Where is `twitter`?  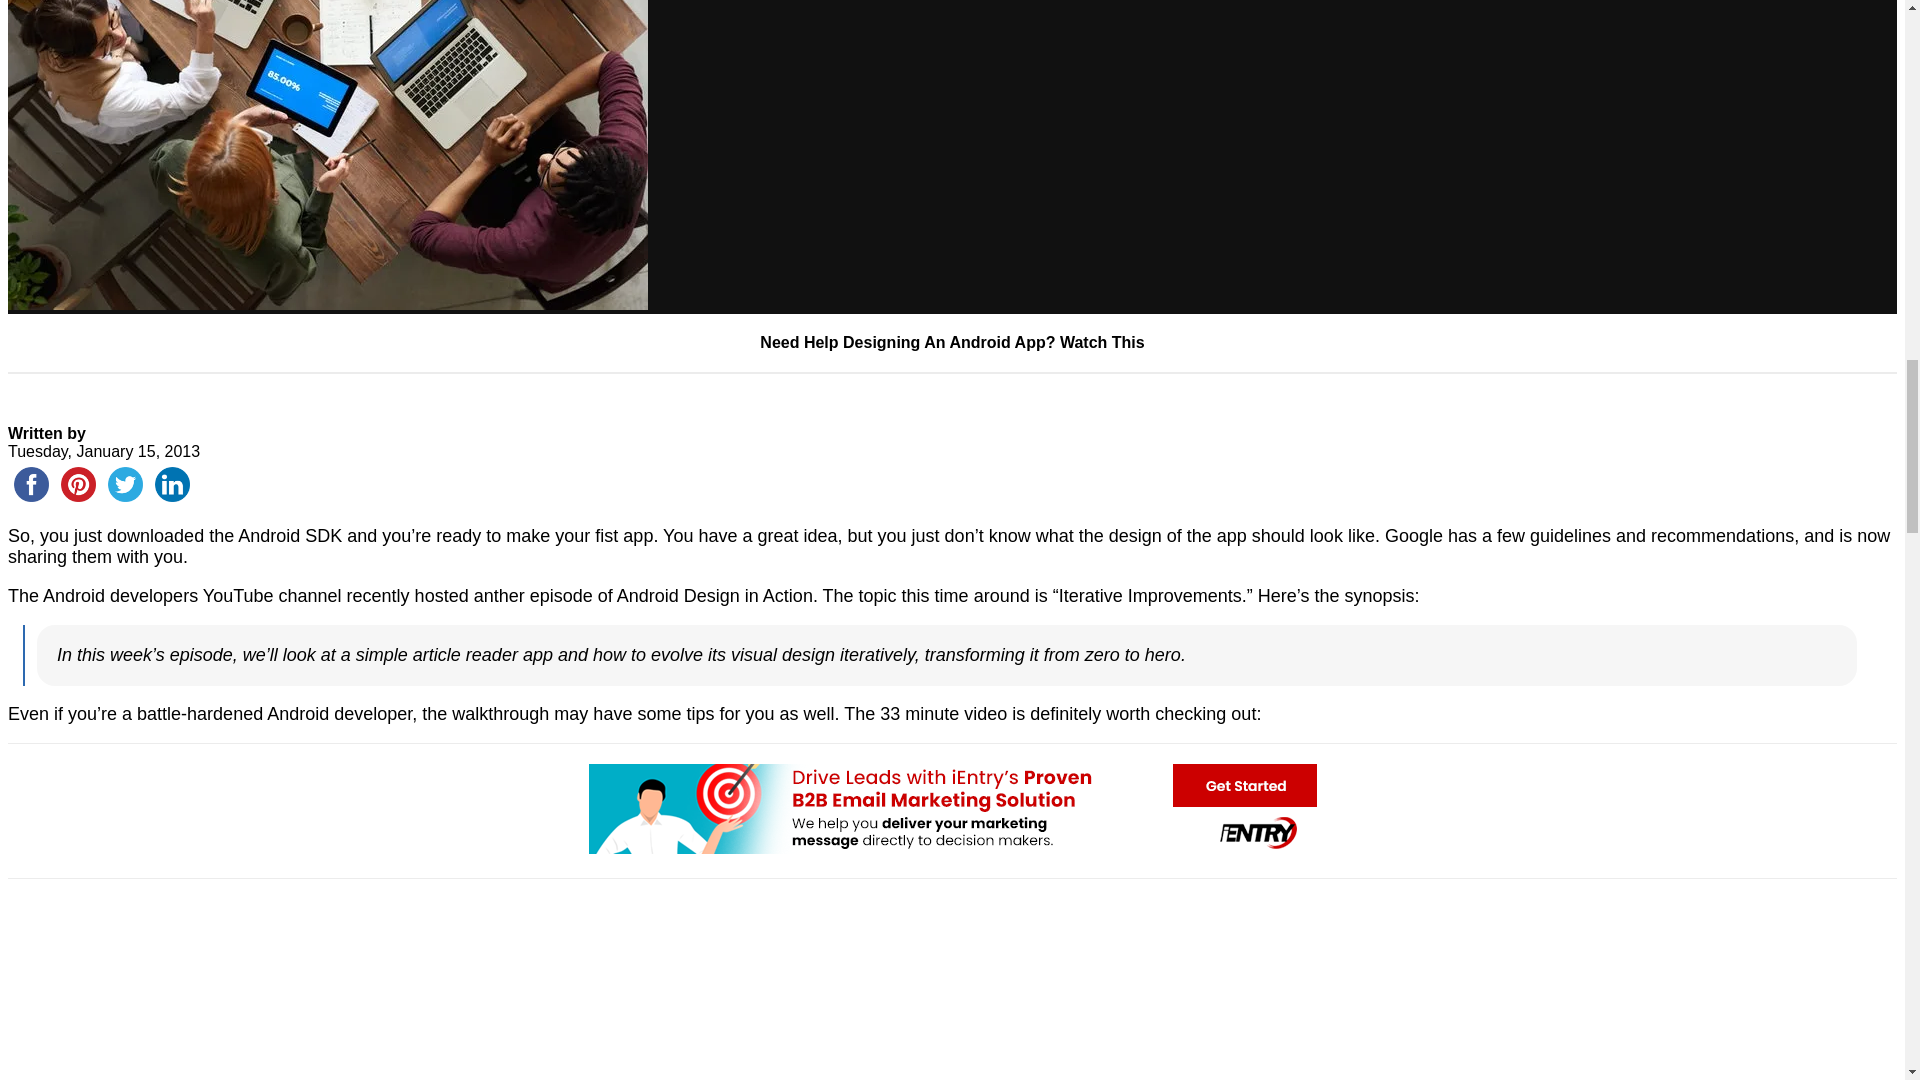
twitter is located at coordinates (125, 484).